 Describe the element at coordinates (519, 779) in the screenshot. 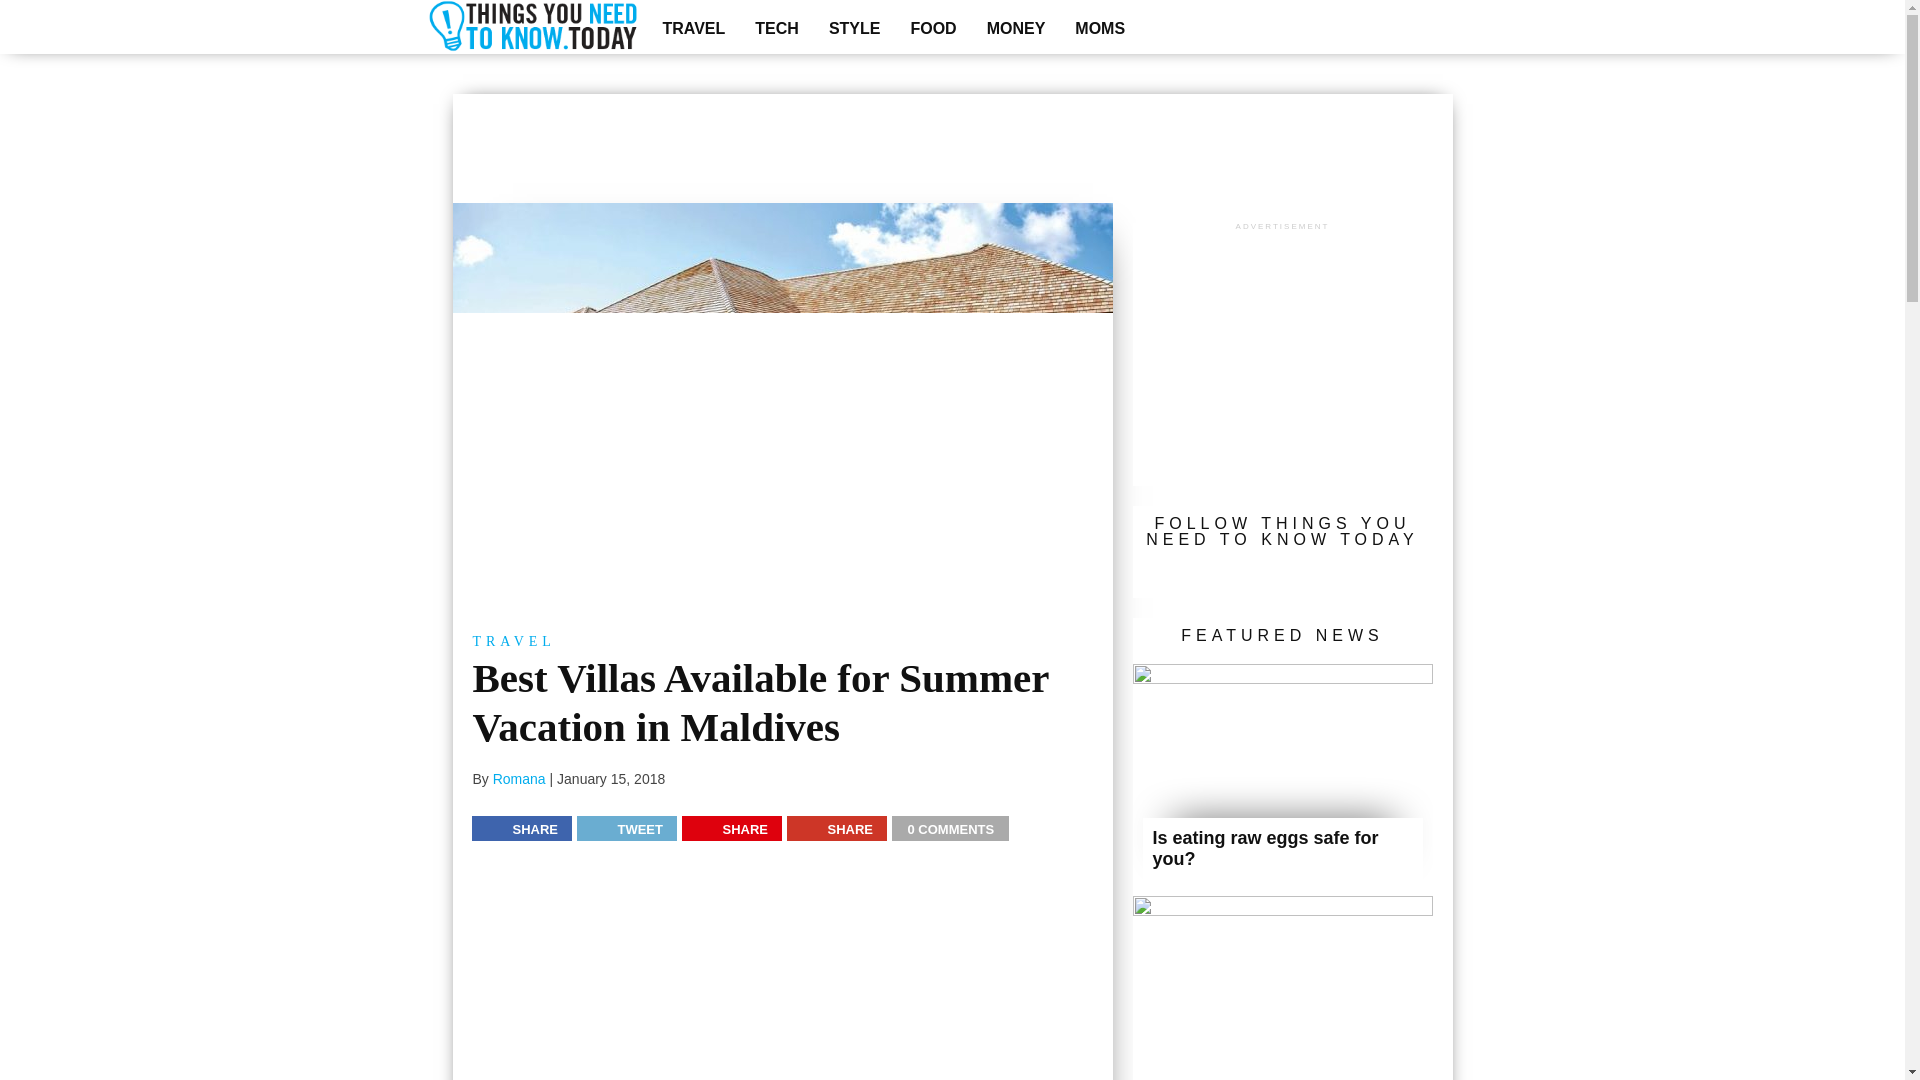

I see `Romana` at that location.